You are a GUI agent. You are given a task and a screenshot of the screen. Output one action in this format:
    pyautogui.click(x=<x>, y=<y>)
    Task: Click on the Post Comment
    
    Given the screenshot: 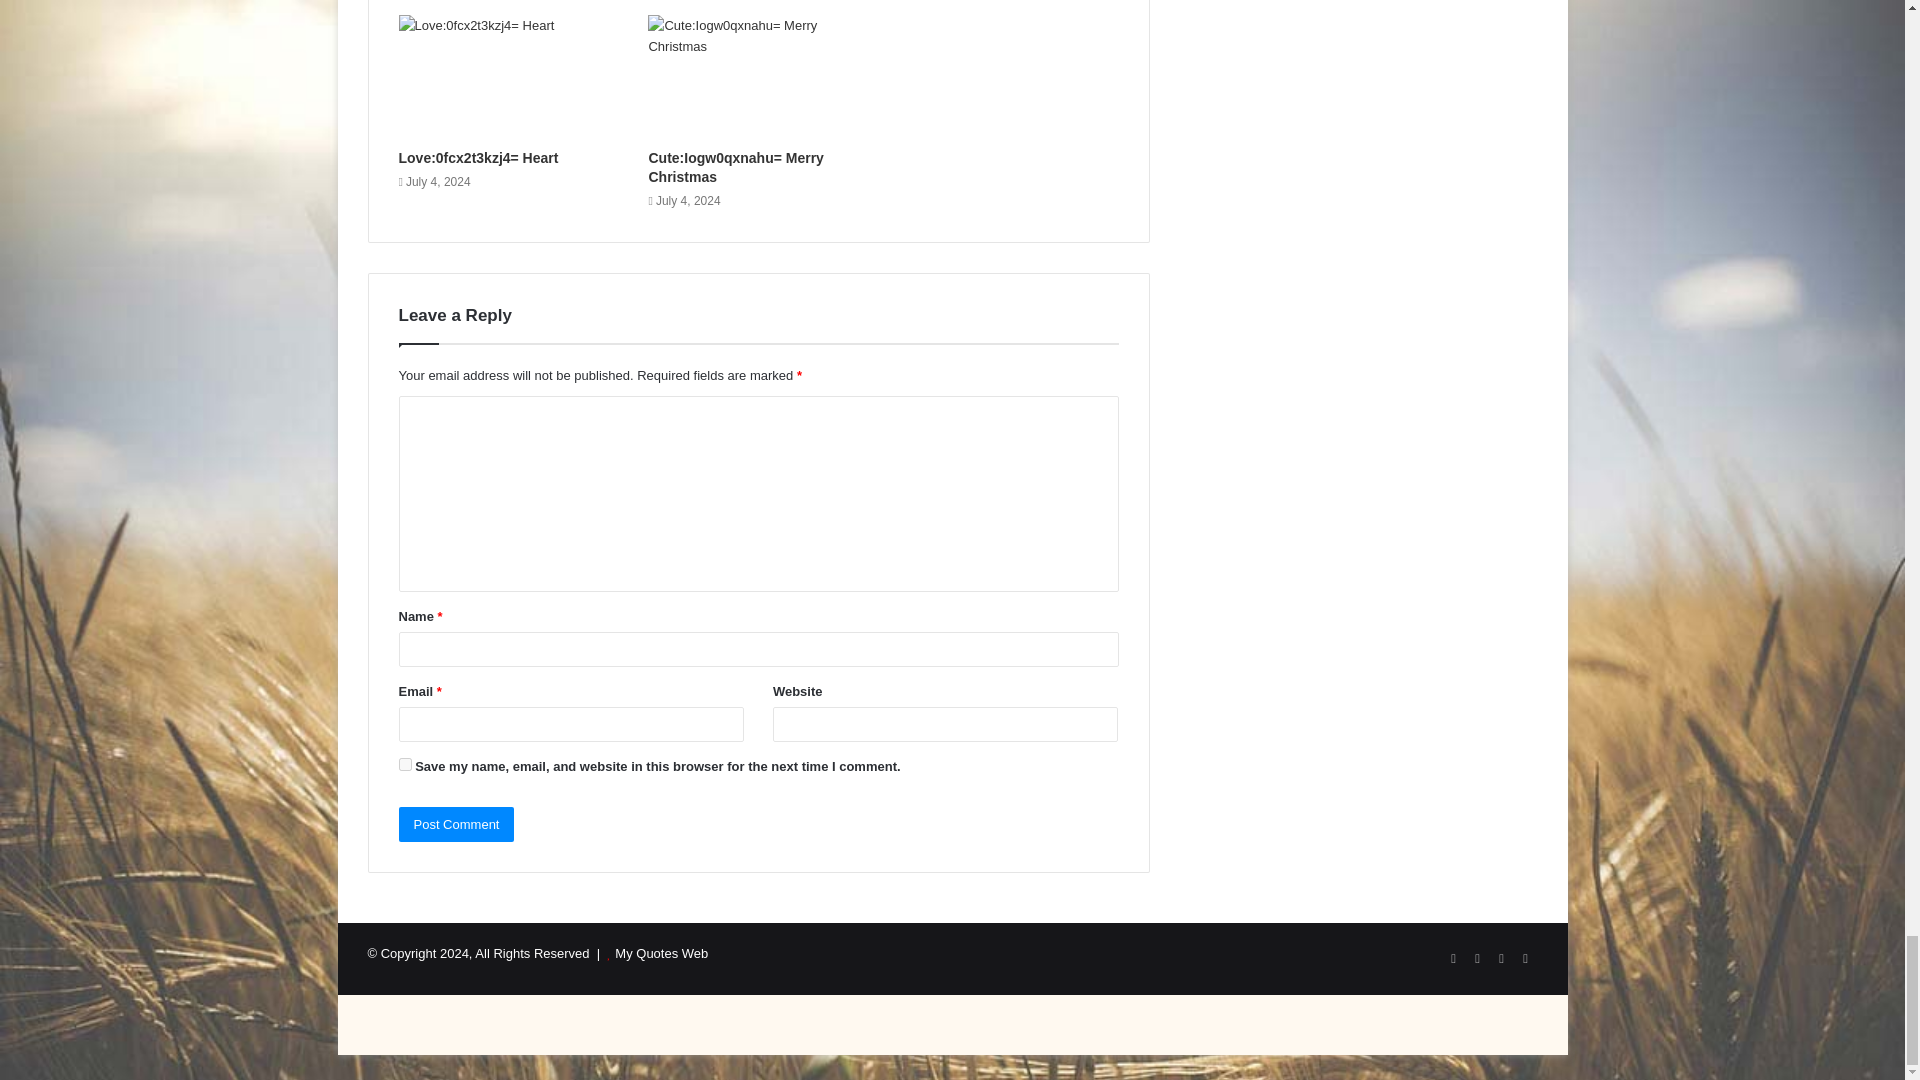 What is the action you would take?
    pyautogui.click(x=456, y=824)
    